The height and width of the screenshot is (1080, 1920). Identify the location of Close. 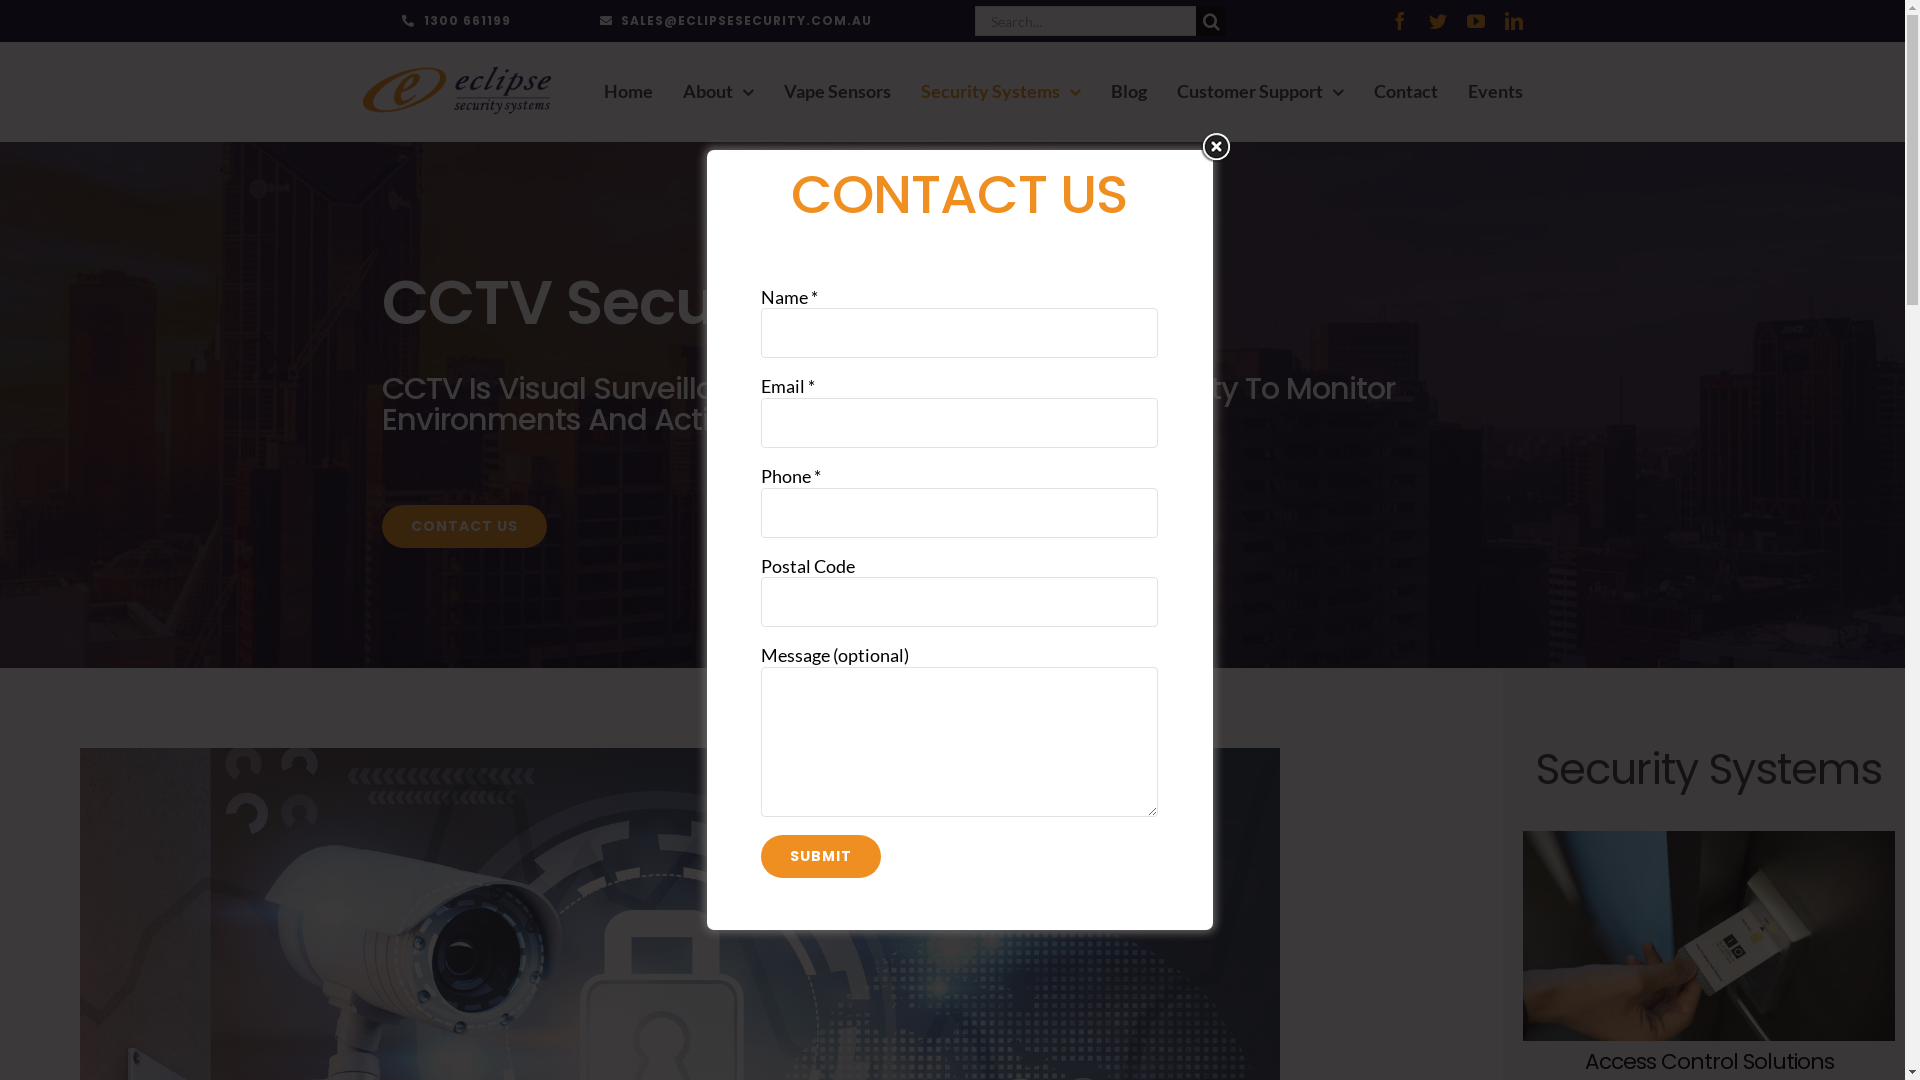
(1216, 147).